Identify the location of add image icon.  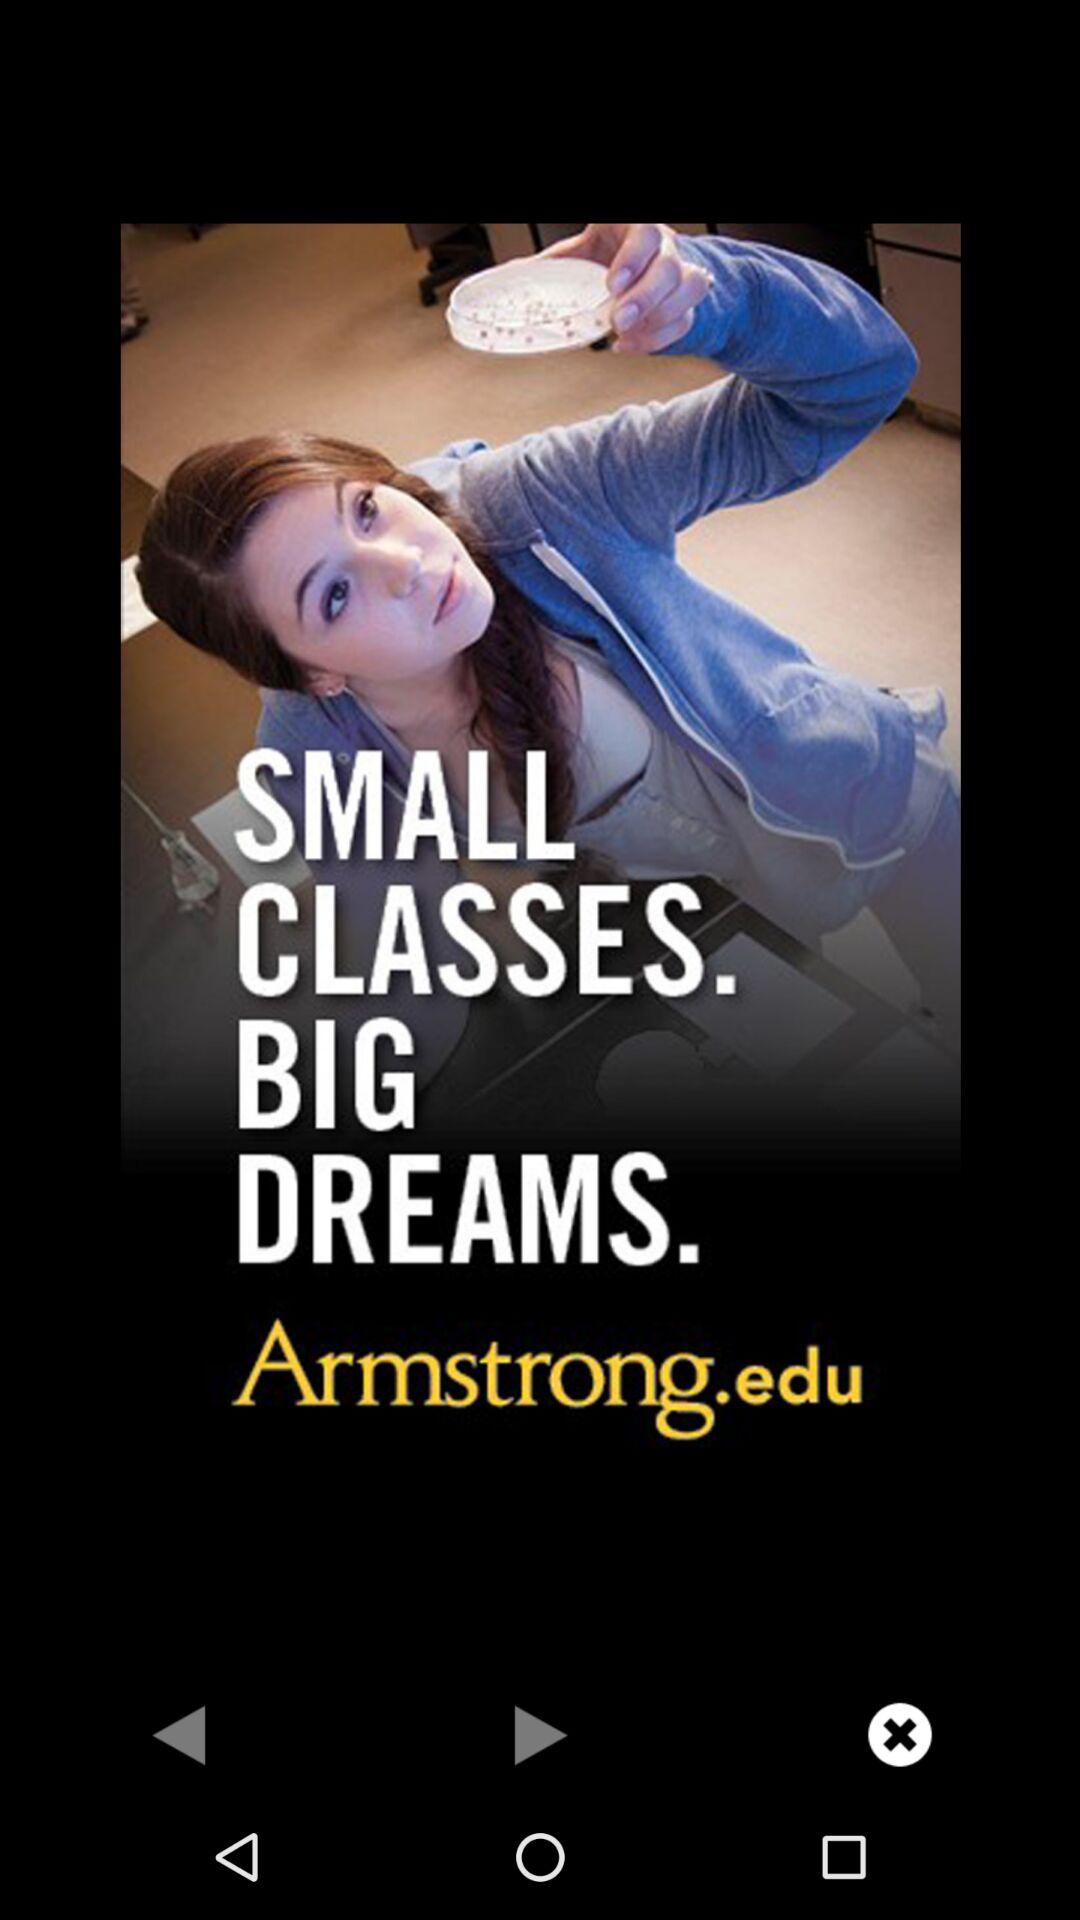
(540, 838).